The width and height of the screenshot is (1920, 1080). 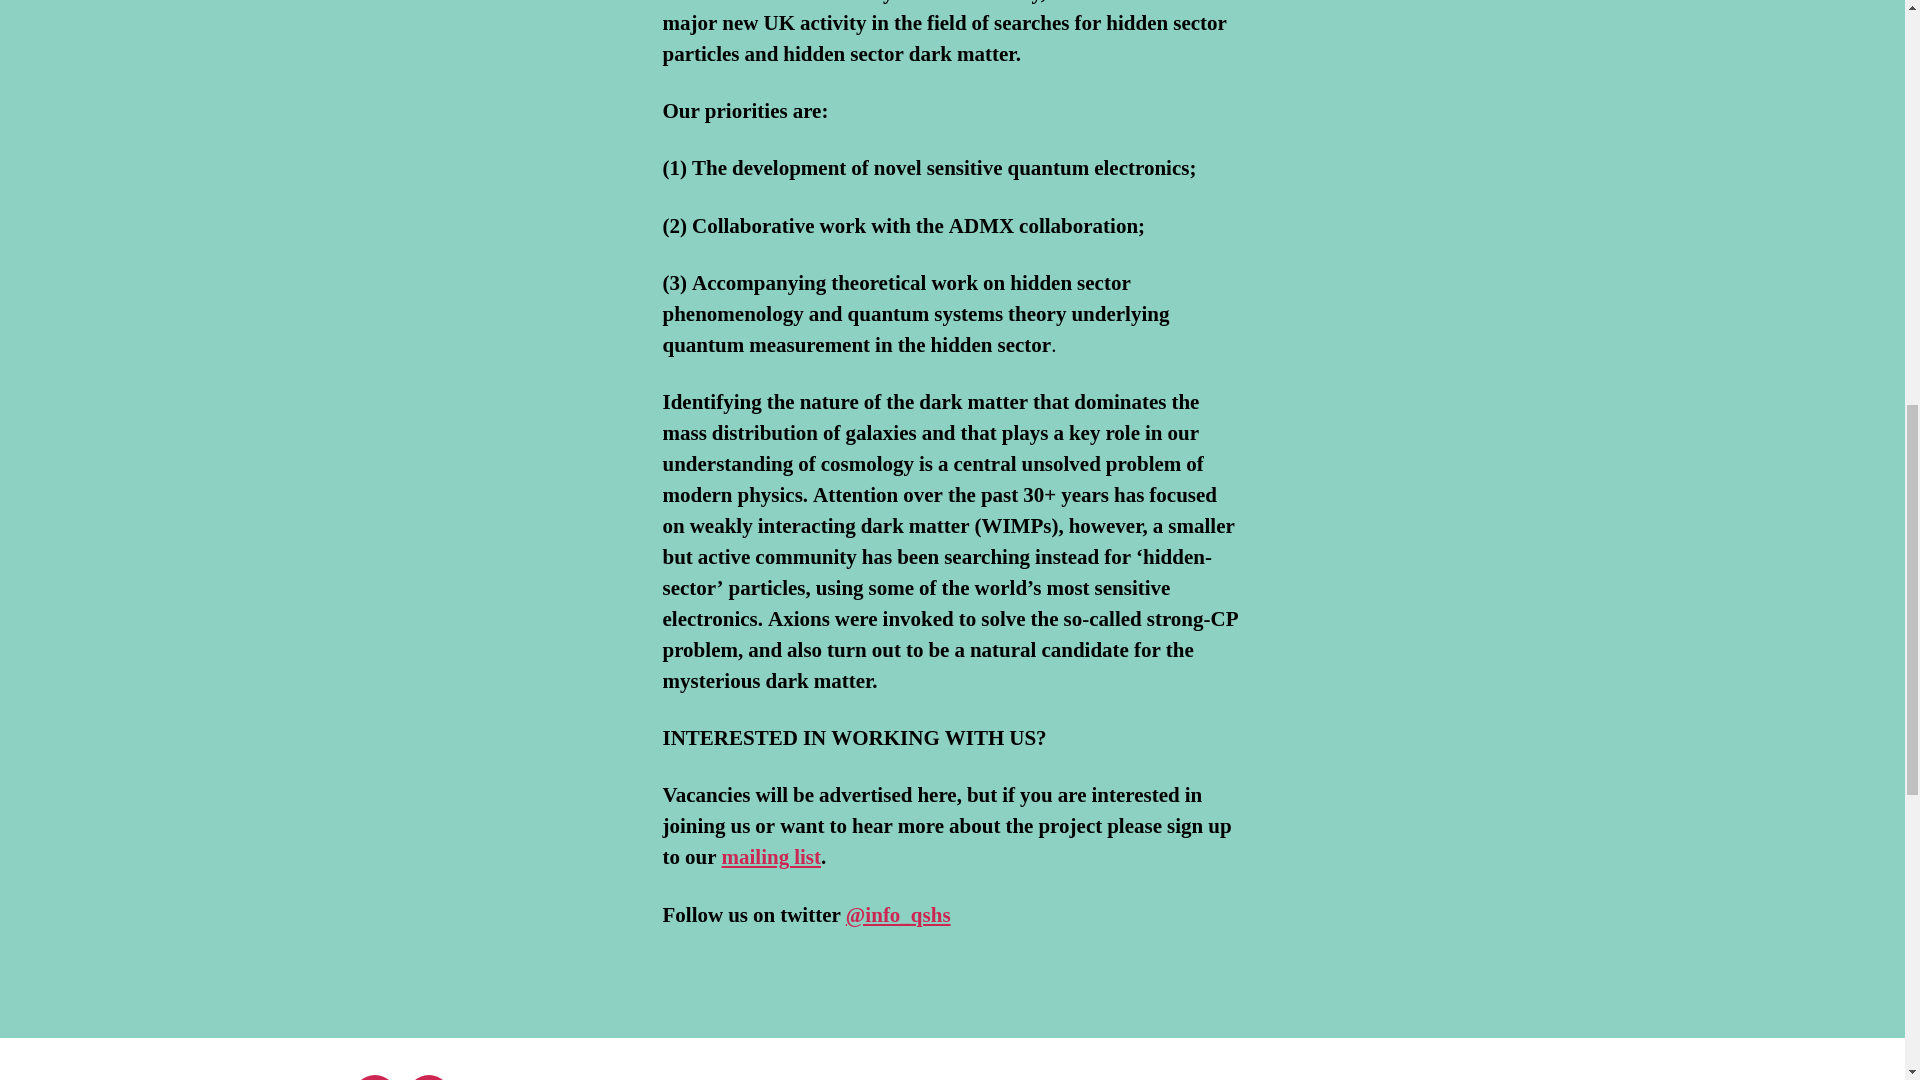 What do you see at coordinates (427, 1077) in the screenshot?
I see `Email` at bounding box center [427, 1077].